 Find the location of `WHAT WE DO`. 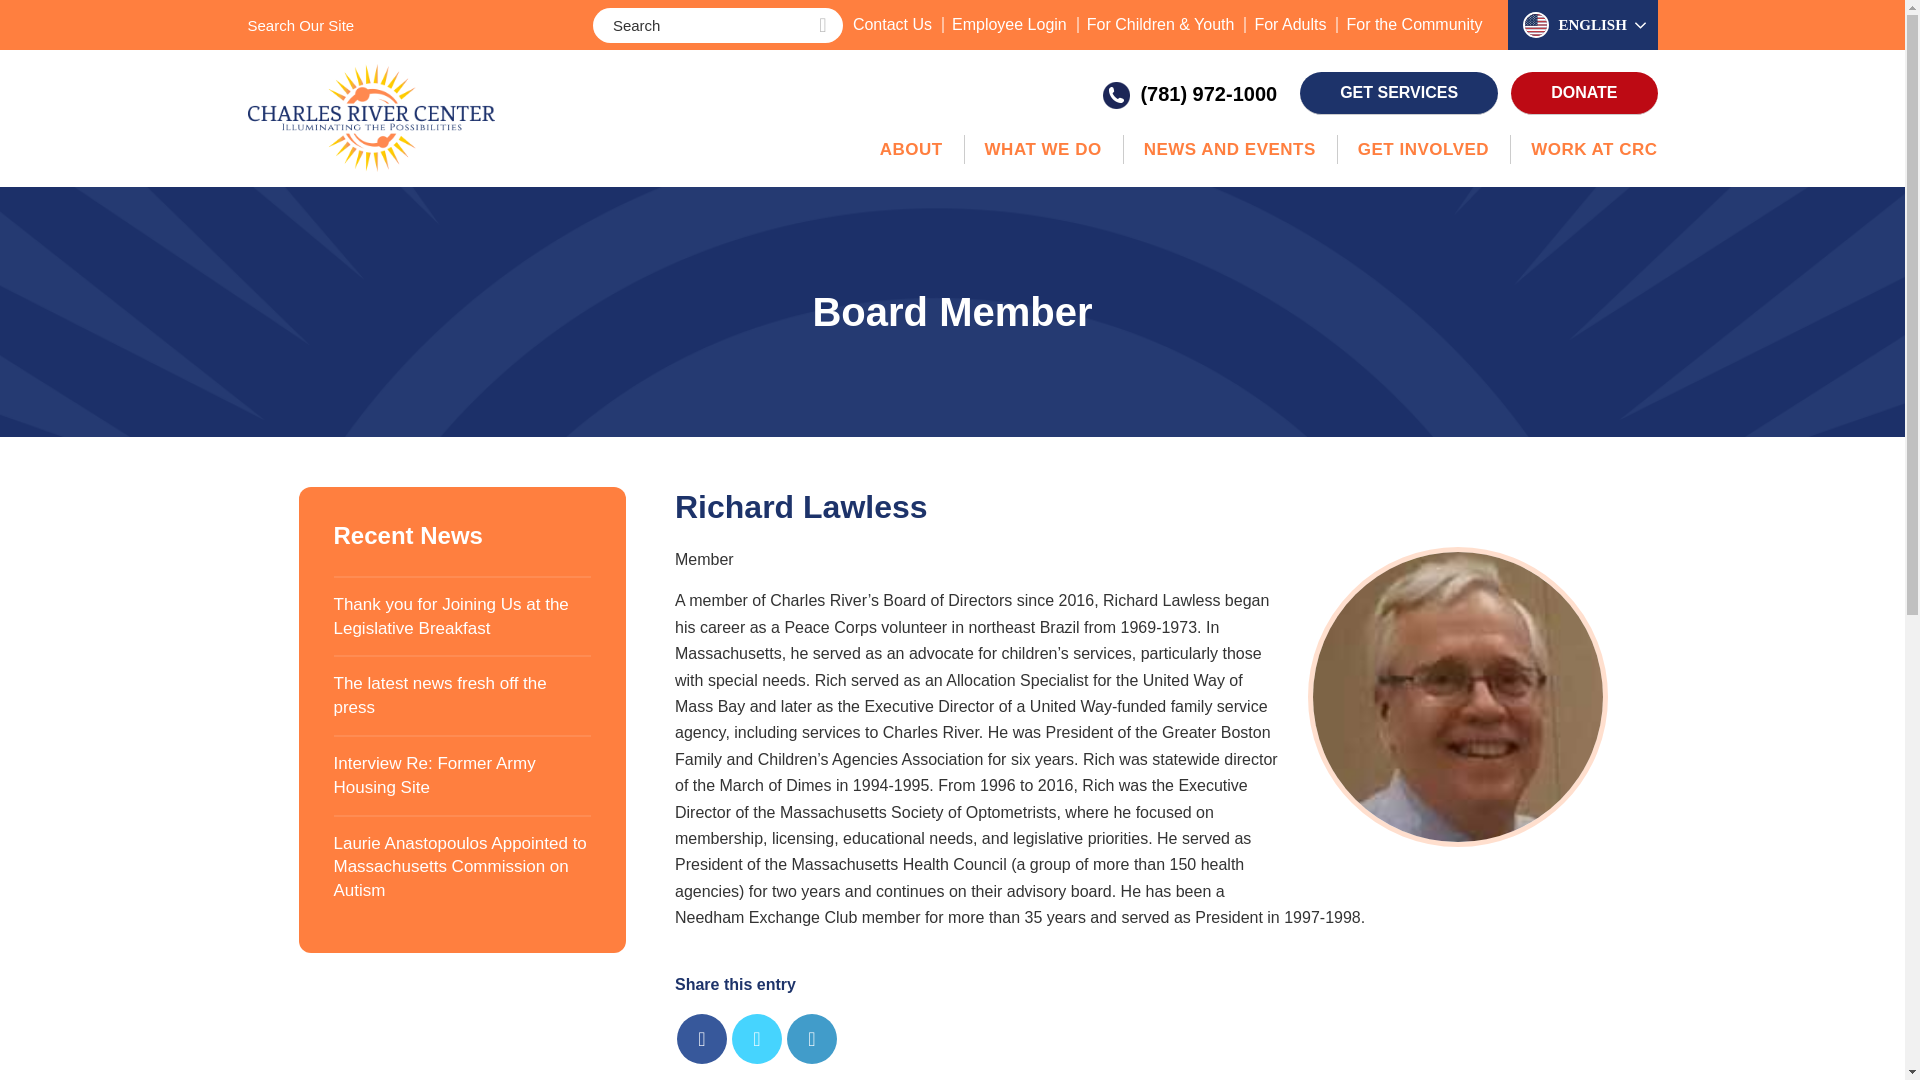

WHAT WE DO is located at coordinates (1043, 150).